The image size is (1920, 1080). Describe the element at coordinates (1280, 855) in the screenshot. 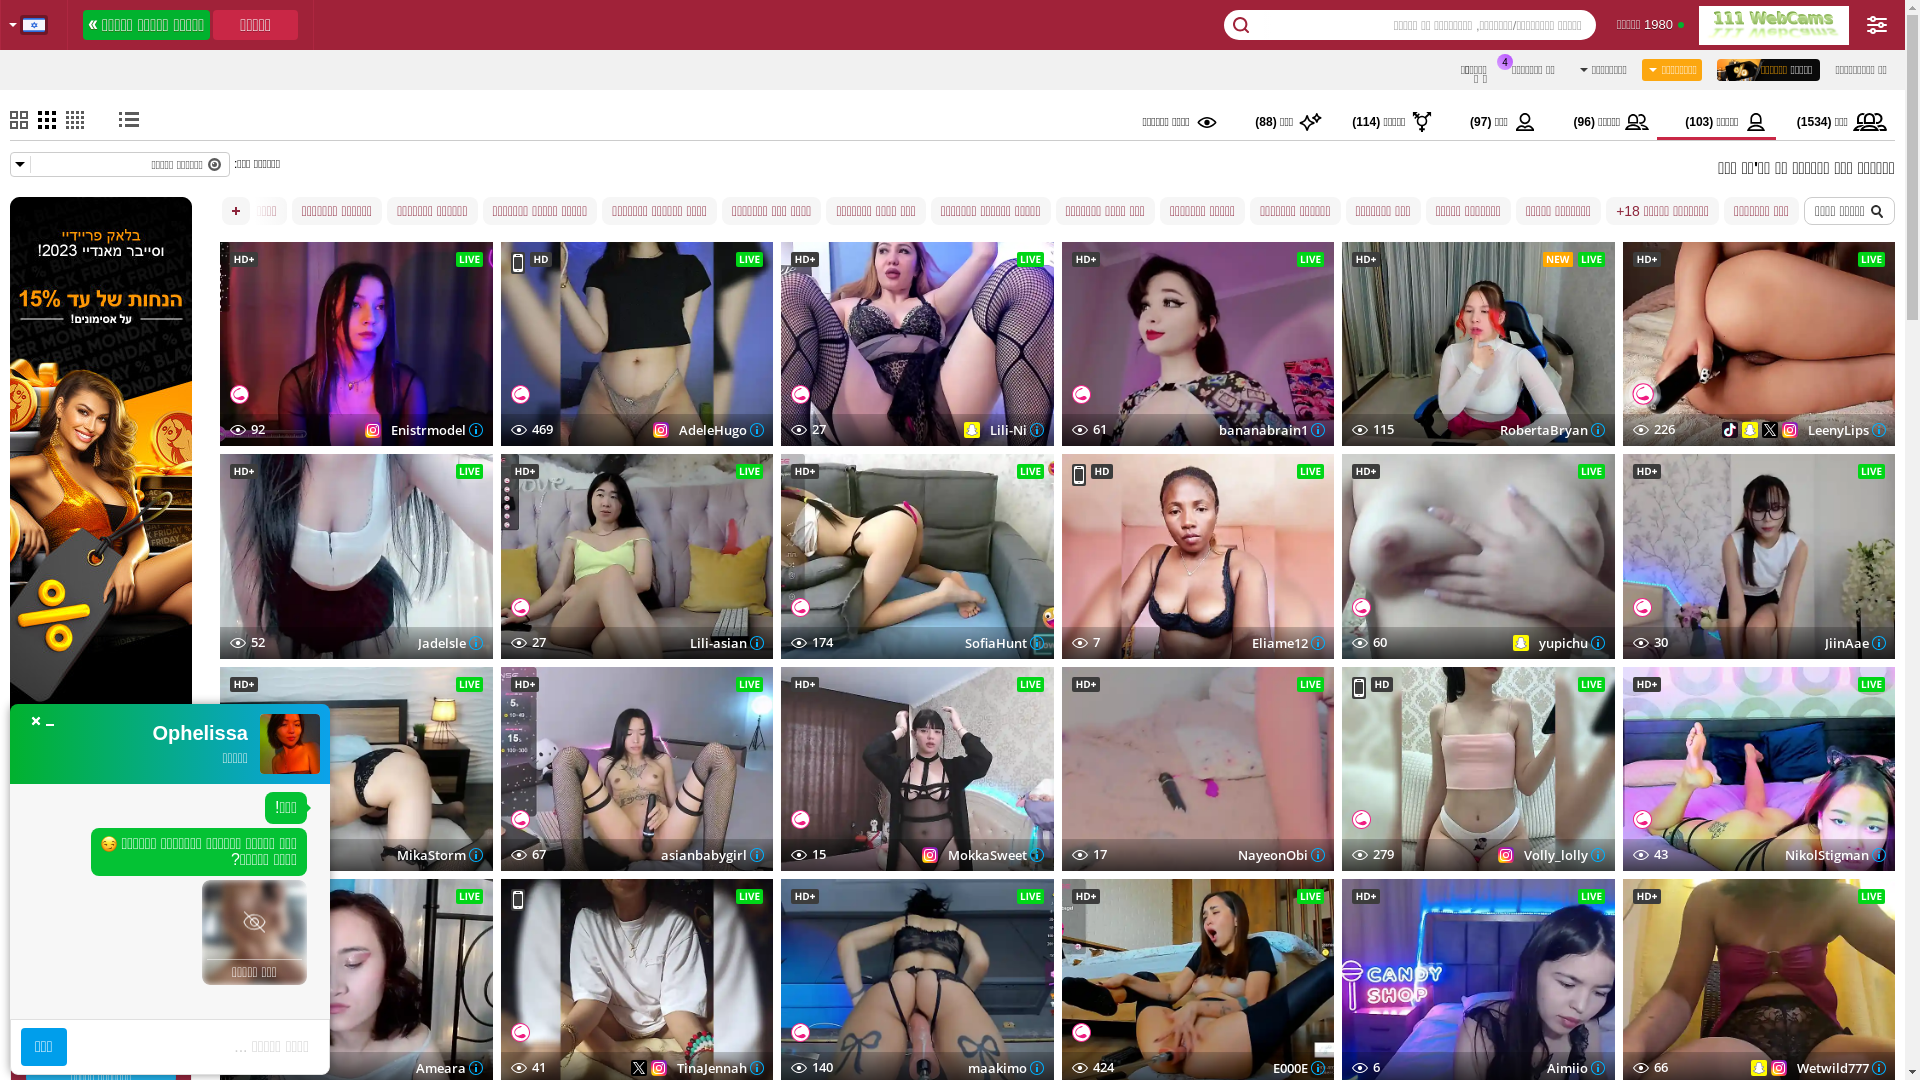

I see `NayeonObi` at that location.